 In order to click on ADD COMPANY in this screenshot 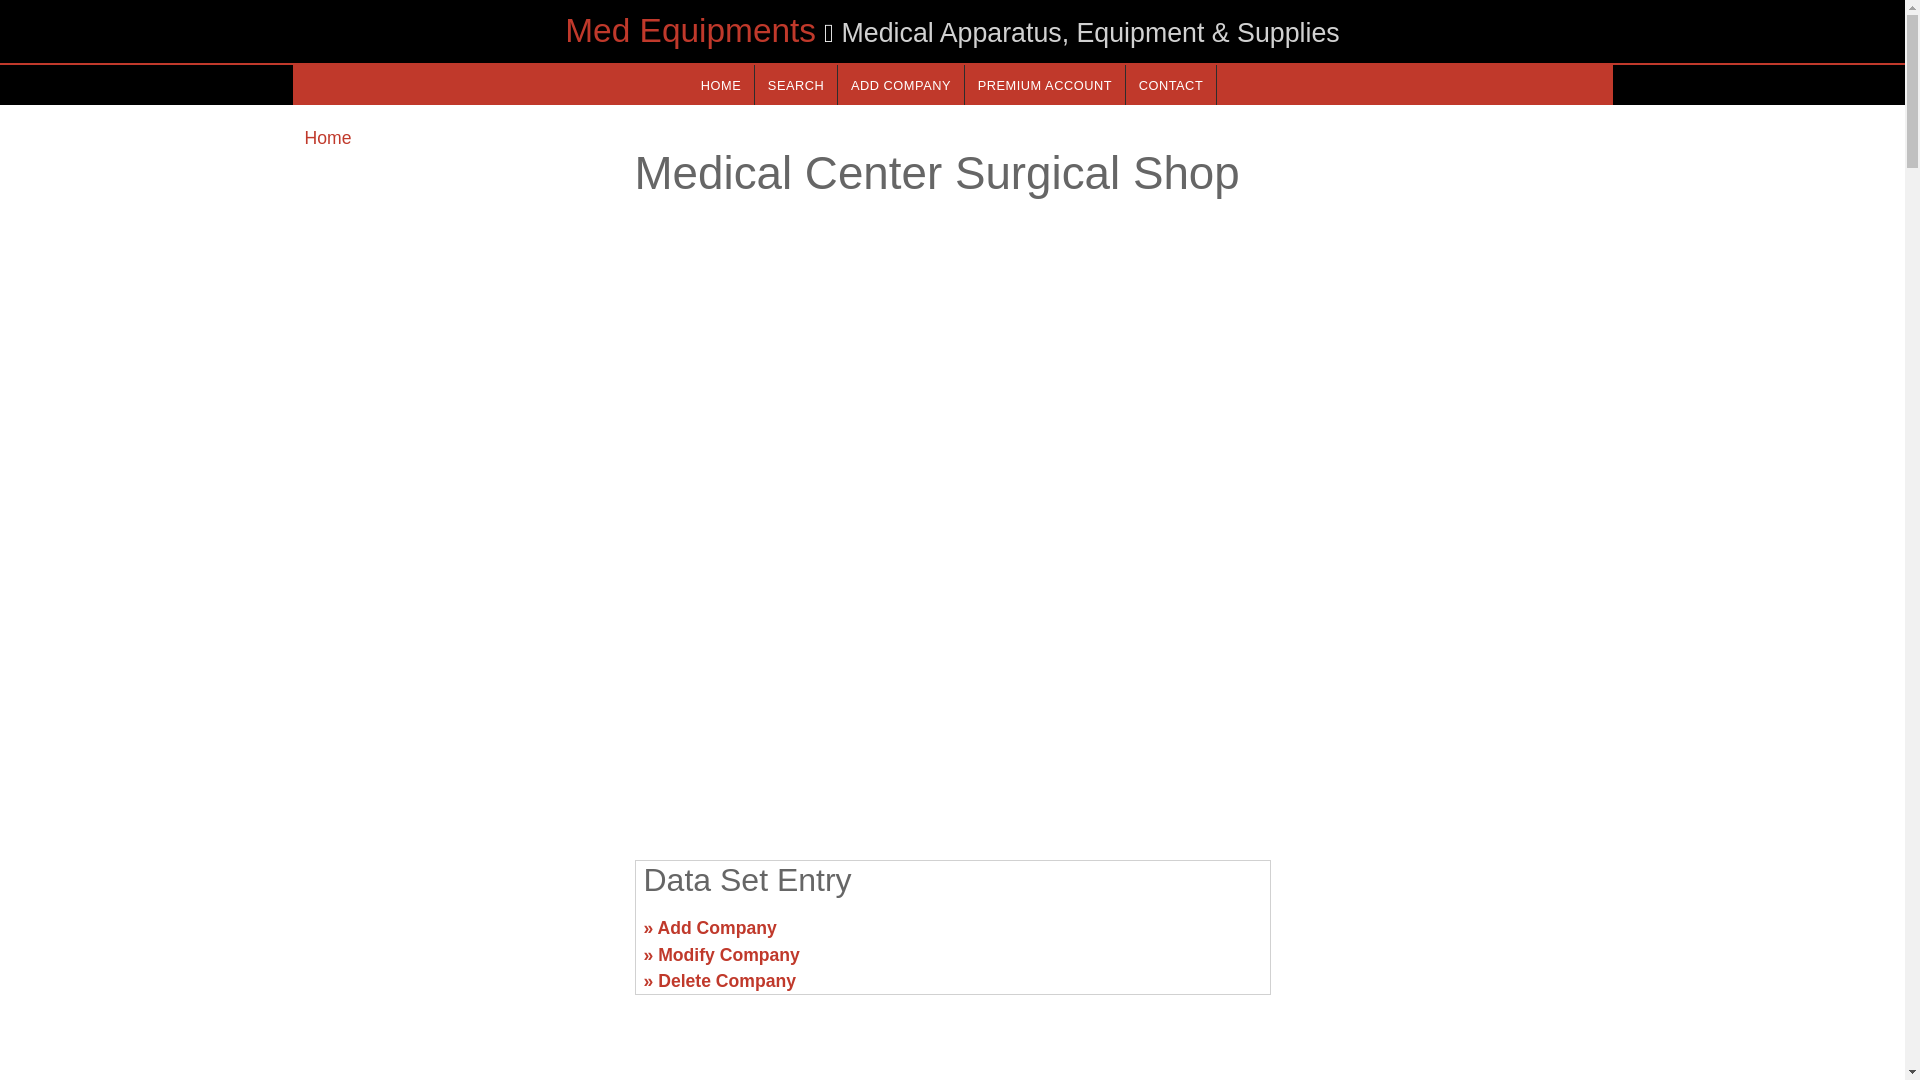, I will do `click(900, 84)`.